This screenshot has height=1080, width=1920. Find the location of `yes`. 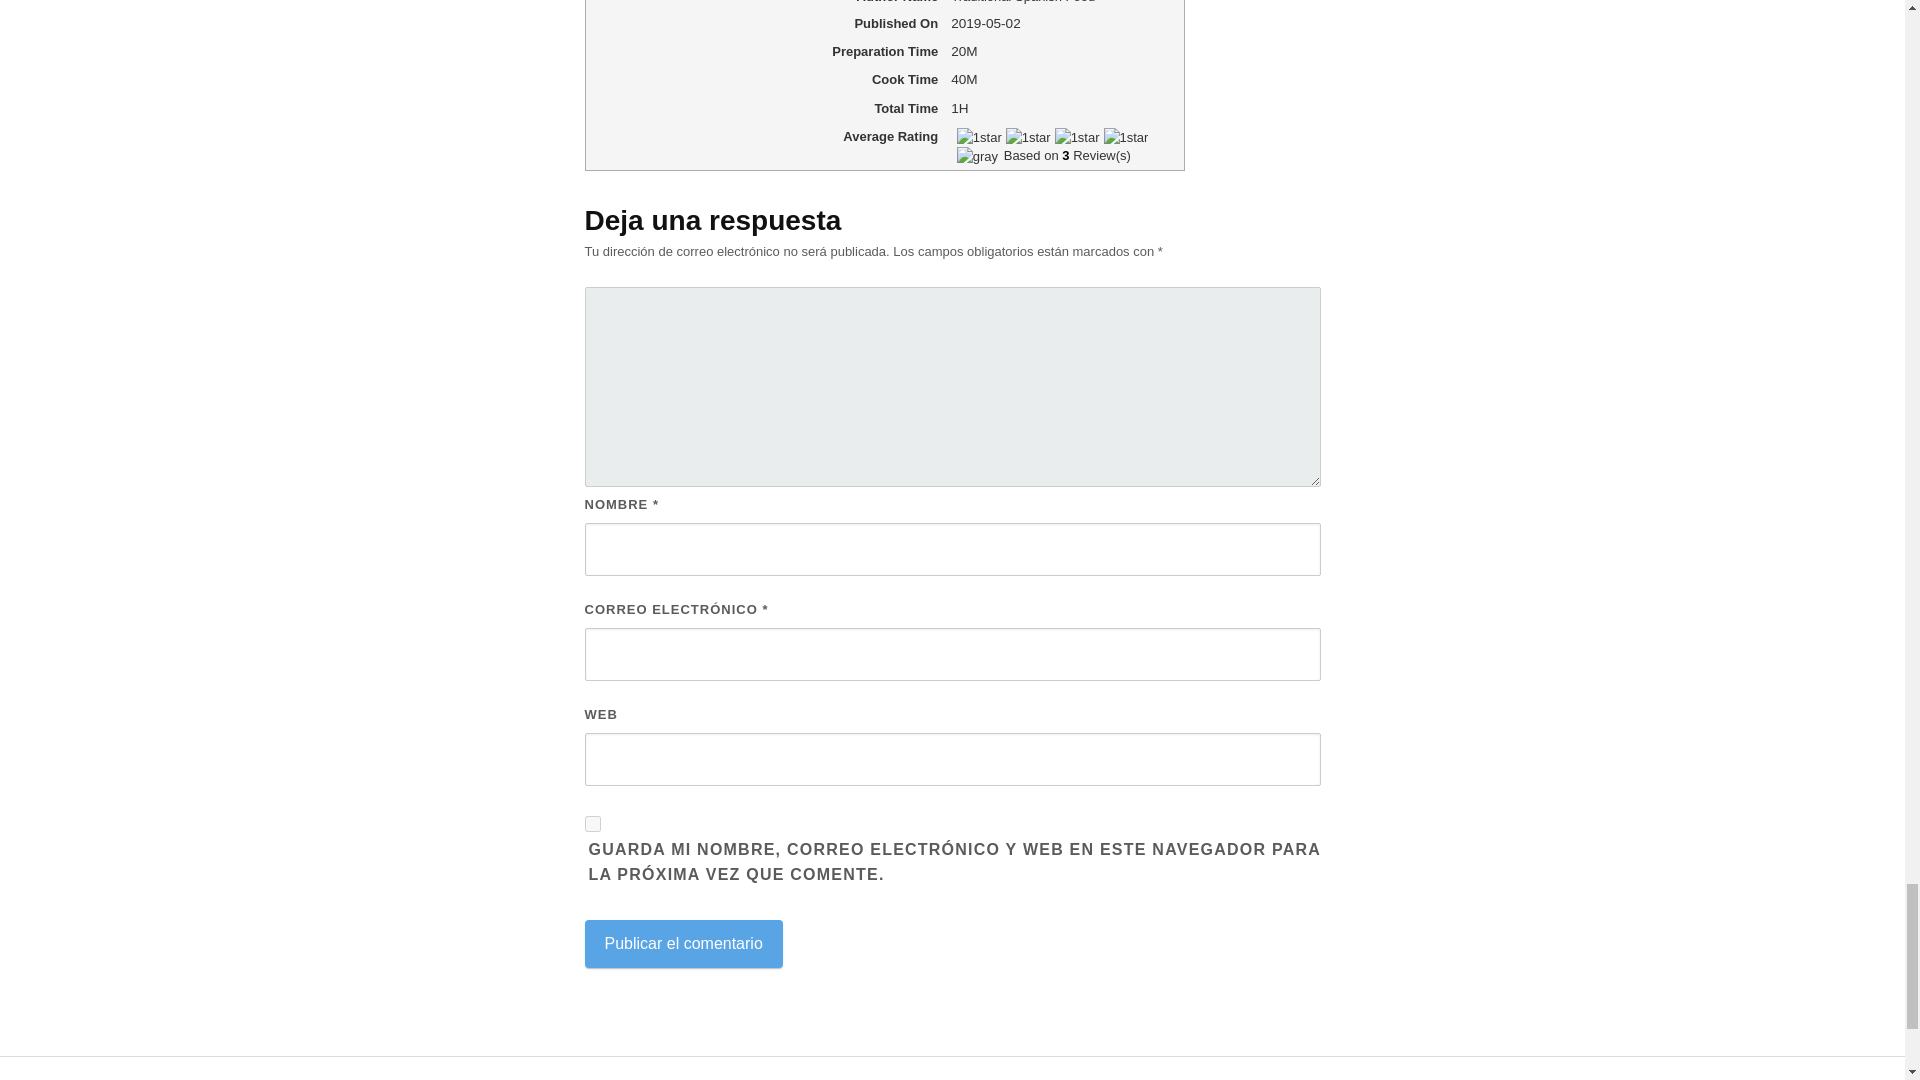

yes is located at coordinates (591, 824).